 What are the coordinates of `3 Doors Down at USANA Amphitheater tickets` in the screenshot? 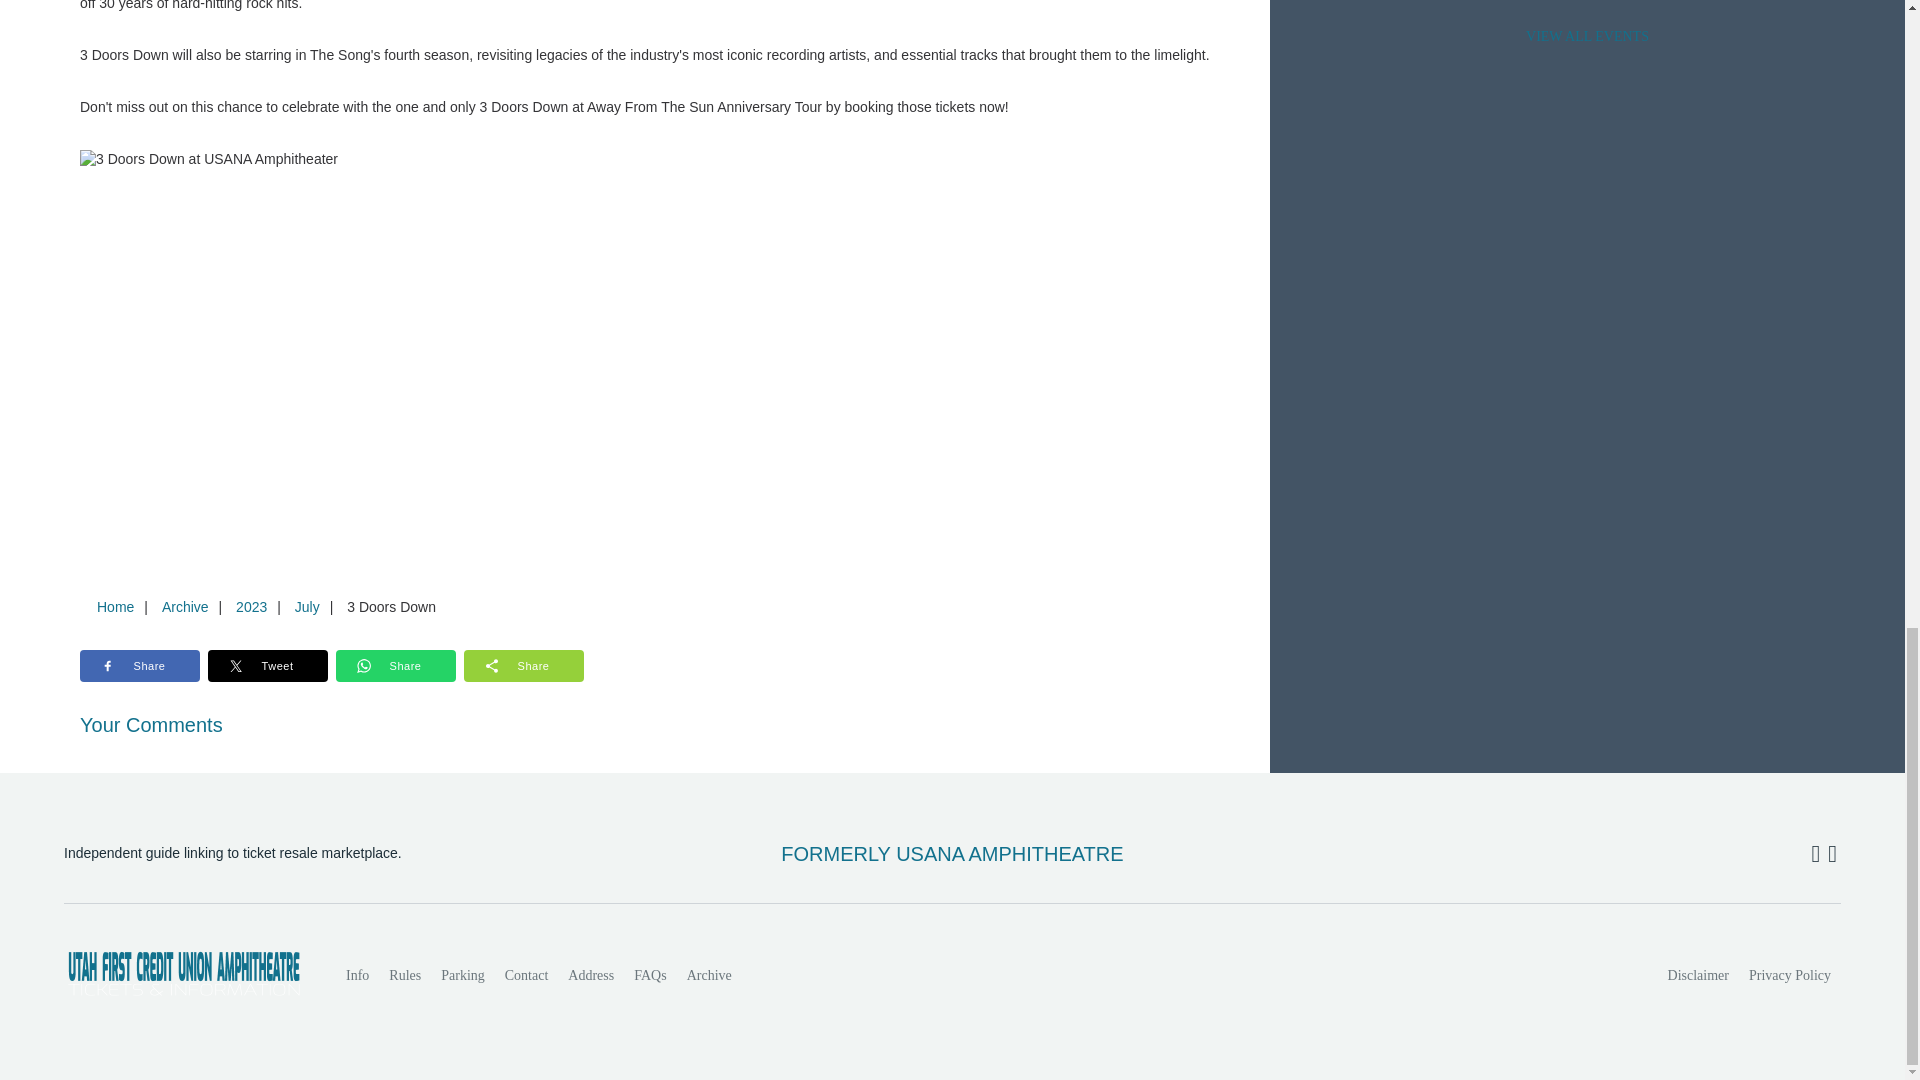 It's located at (659, 160).